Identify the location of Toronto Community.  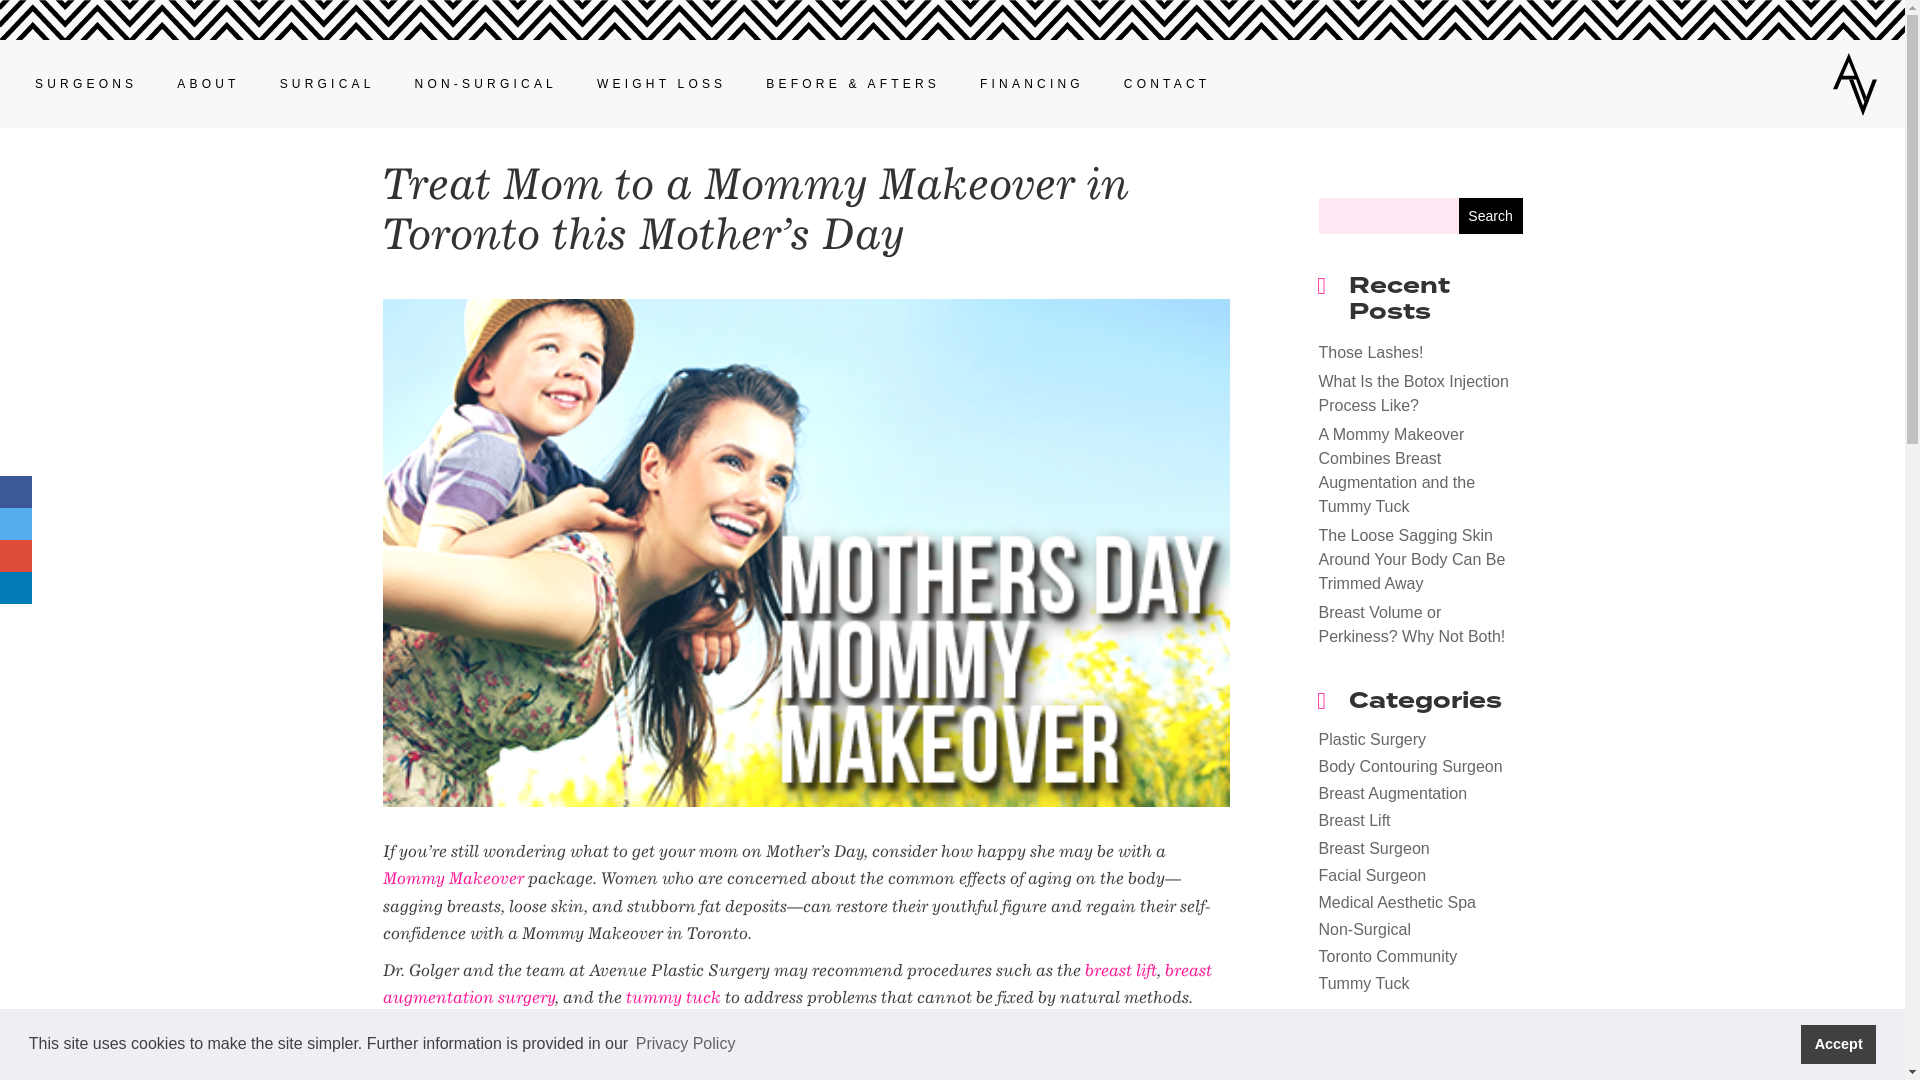
(1388, 956).